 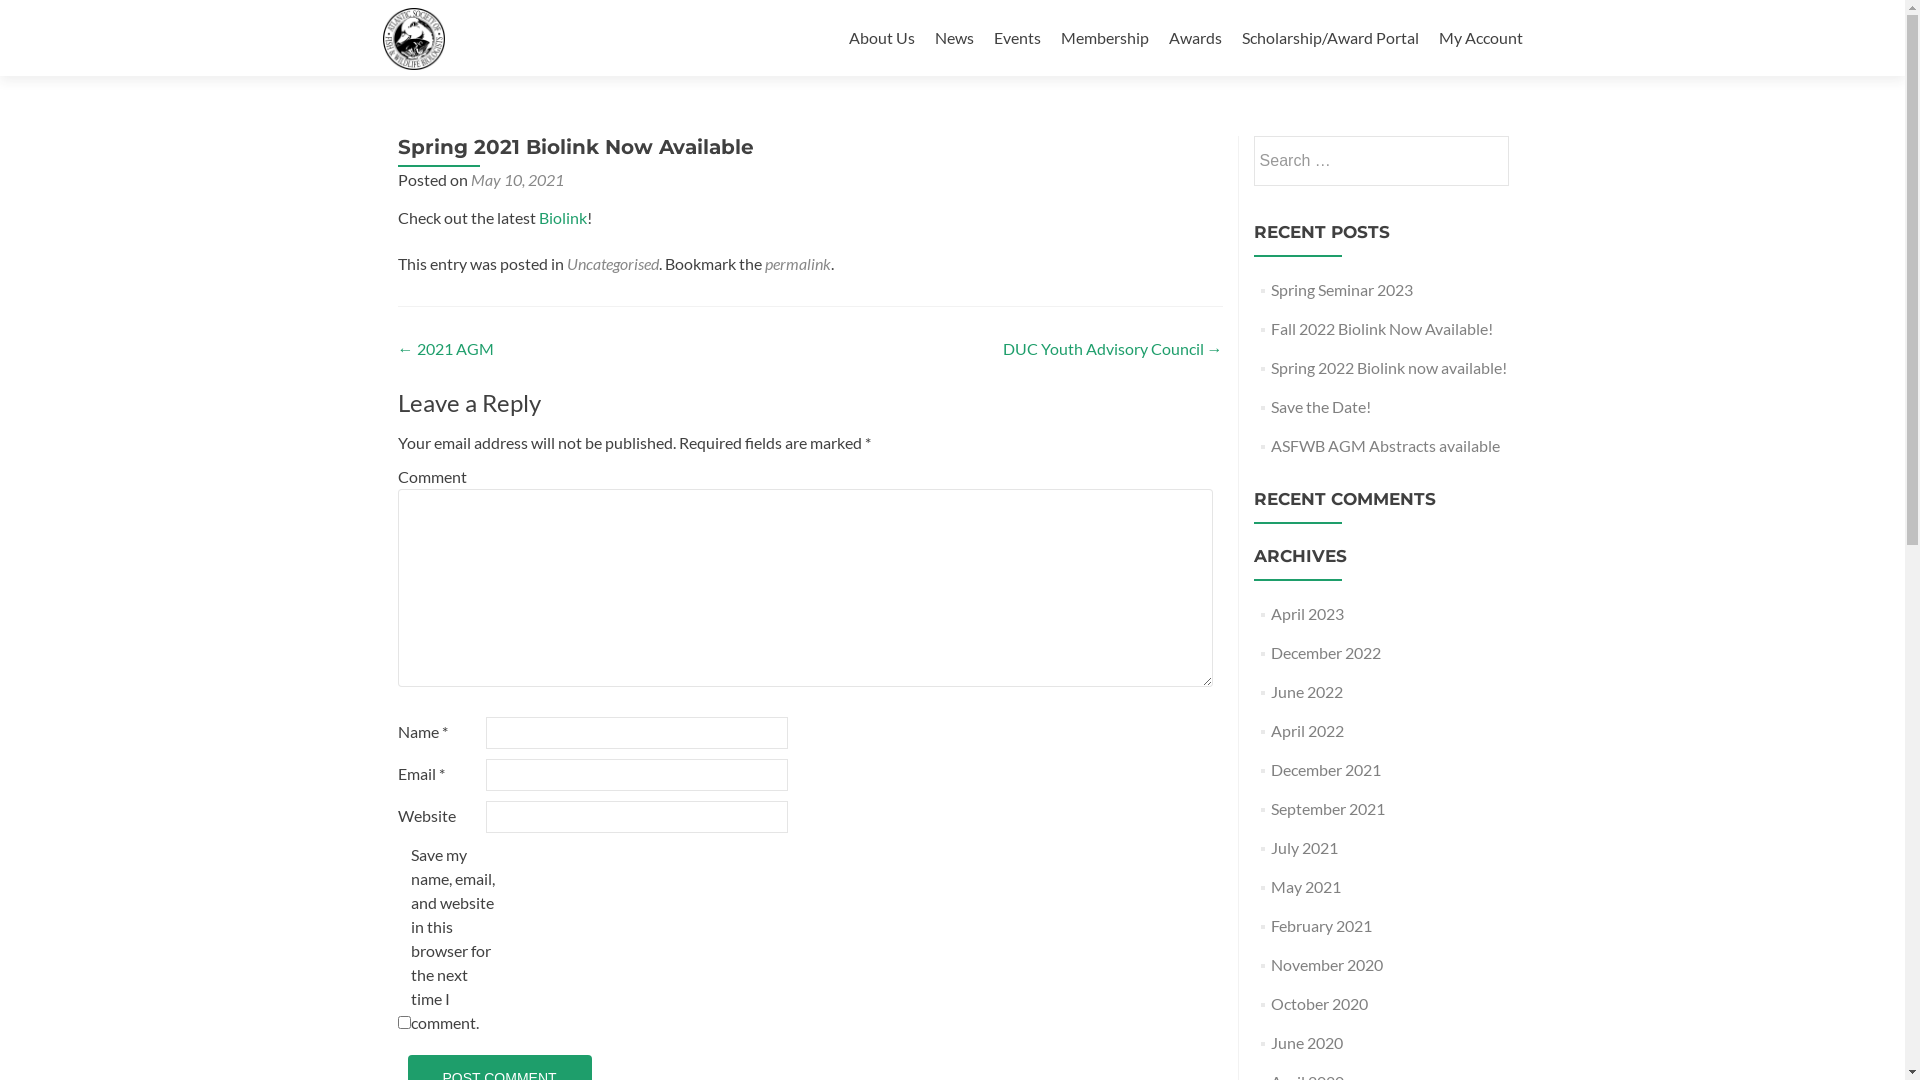 I want to click on May 10, 2021, so click(x=516, y=180).